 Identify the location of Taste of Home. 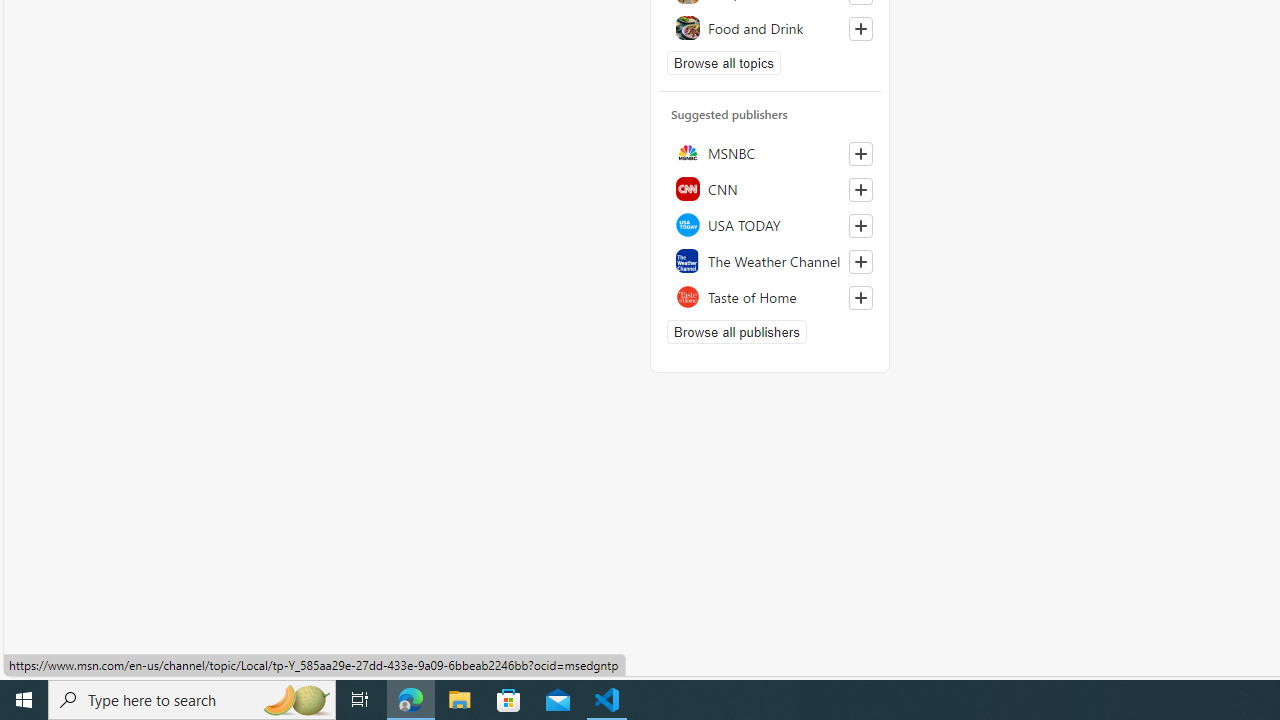
(770, 296).